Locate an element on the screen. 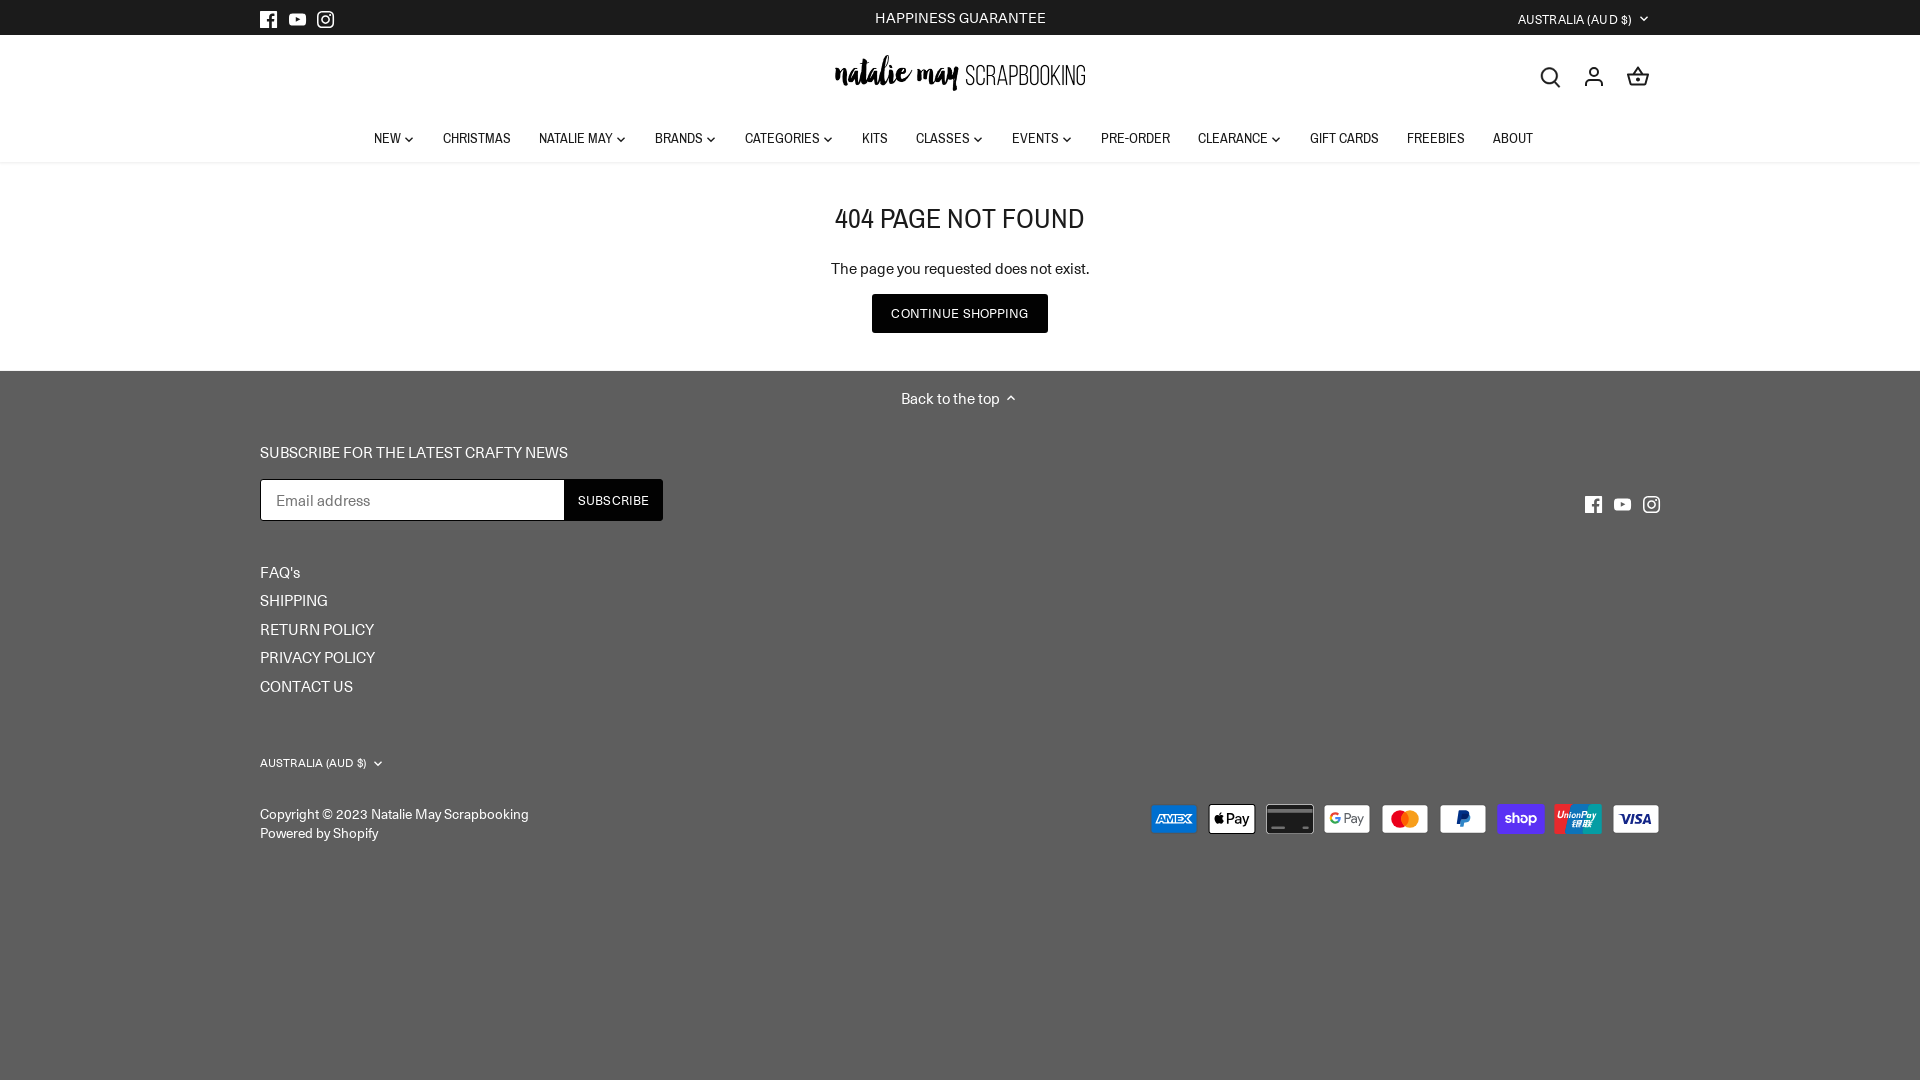 The image size is (1920, 1080). AUSTRALIA (AUD $) is located at coordinates (1585, 20).